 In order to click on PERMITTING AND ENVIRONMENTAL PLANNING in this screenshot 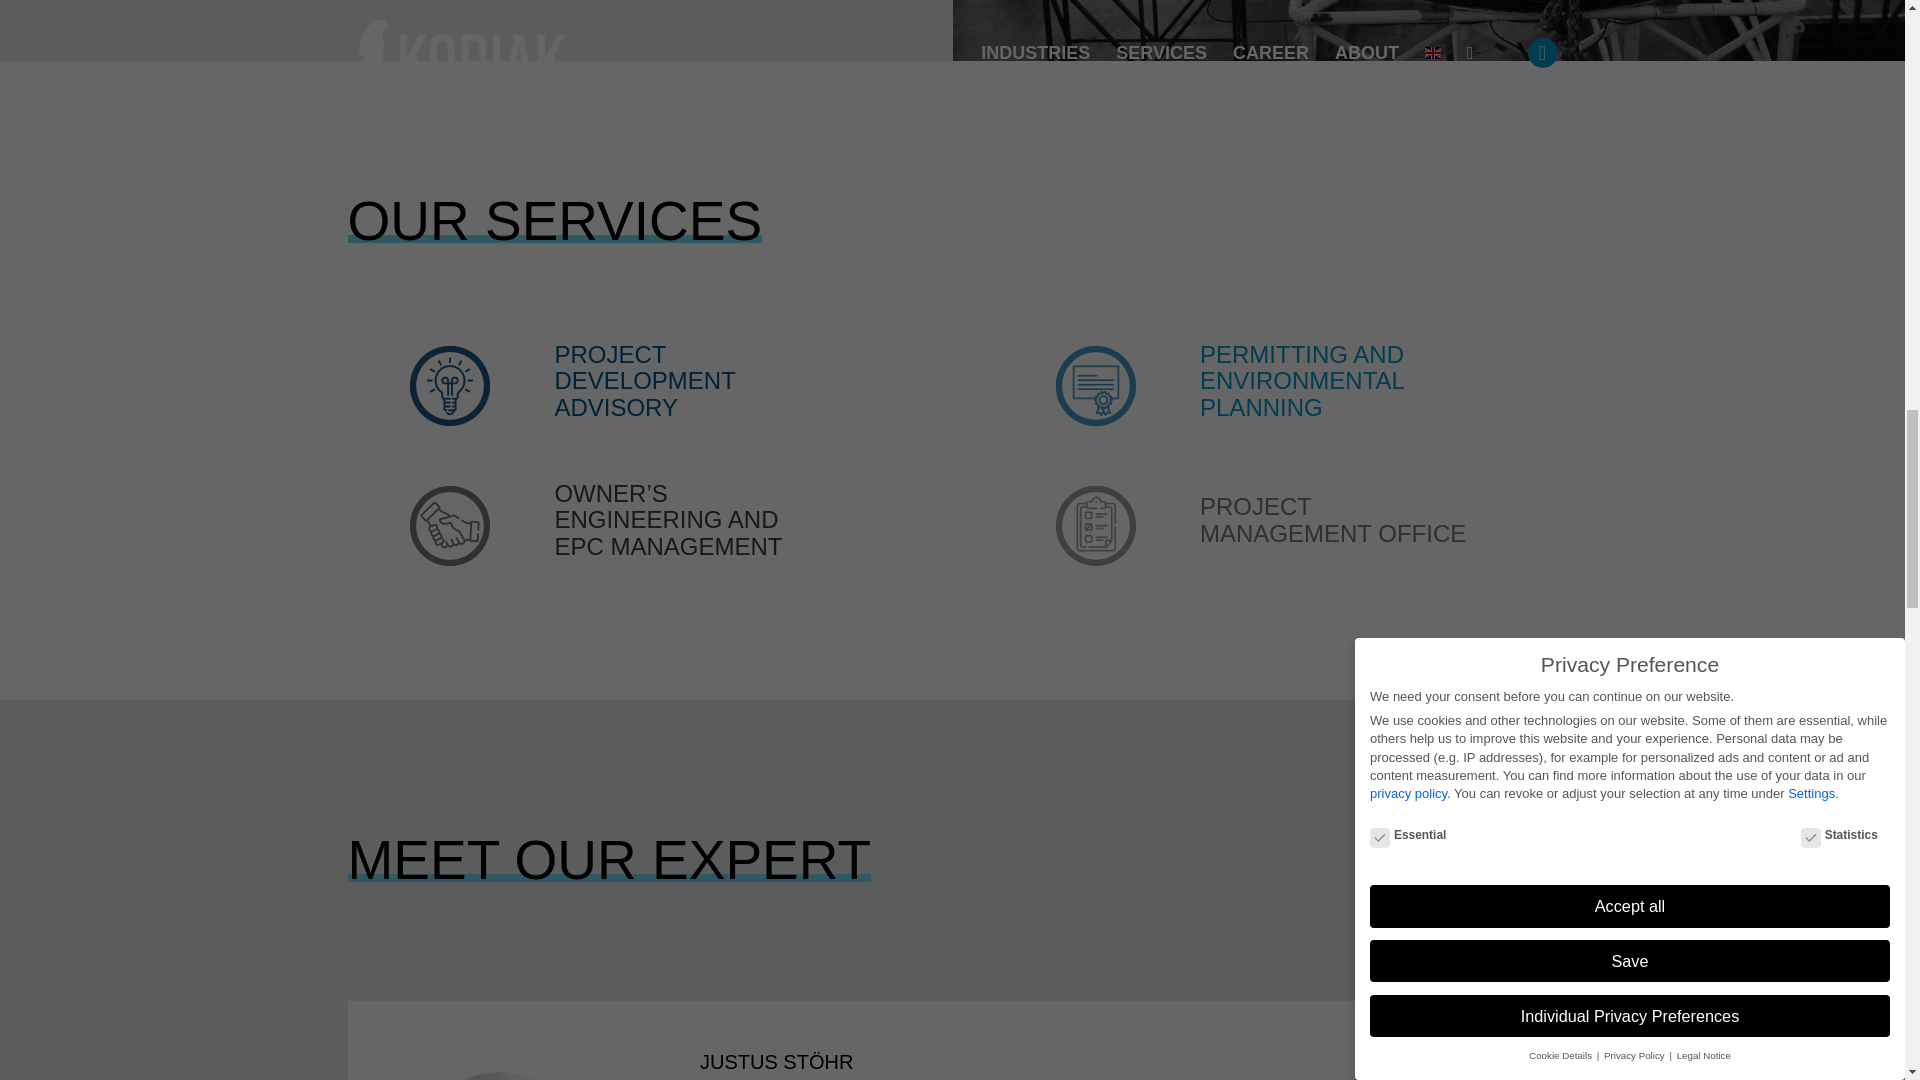, I will do `click(1302, 381)`.